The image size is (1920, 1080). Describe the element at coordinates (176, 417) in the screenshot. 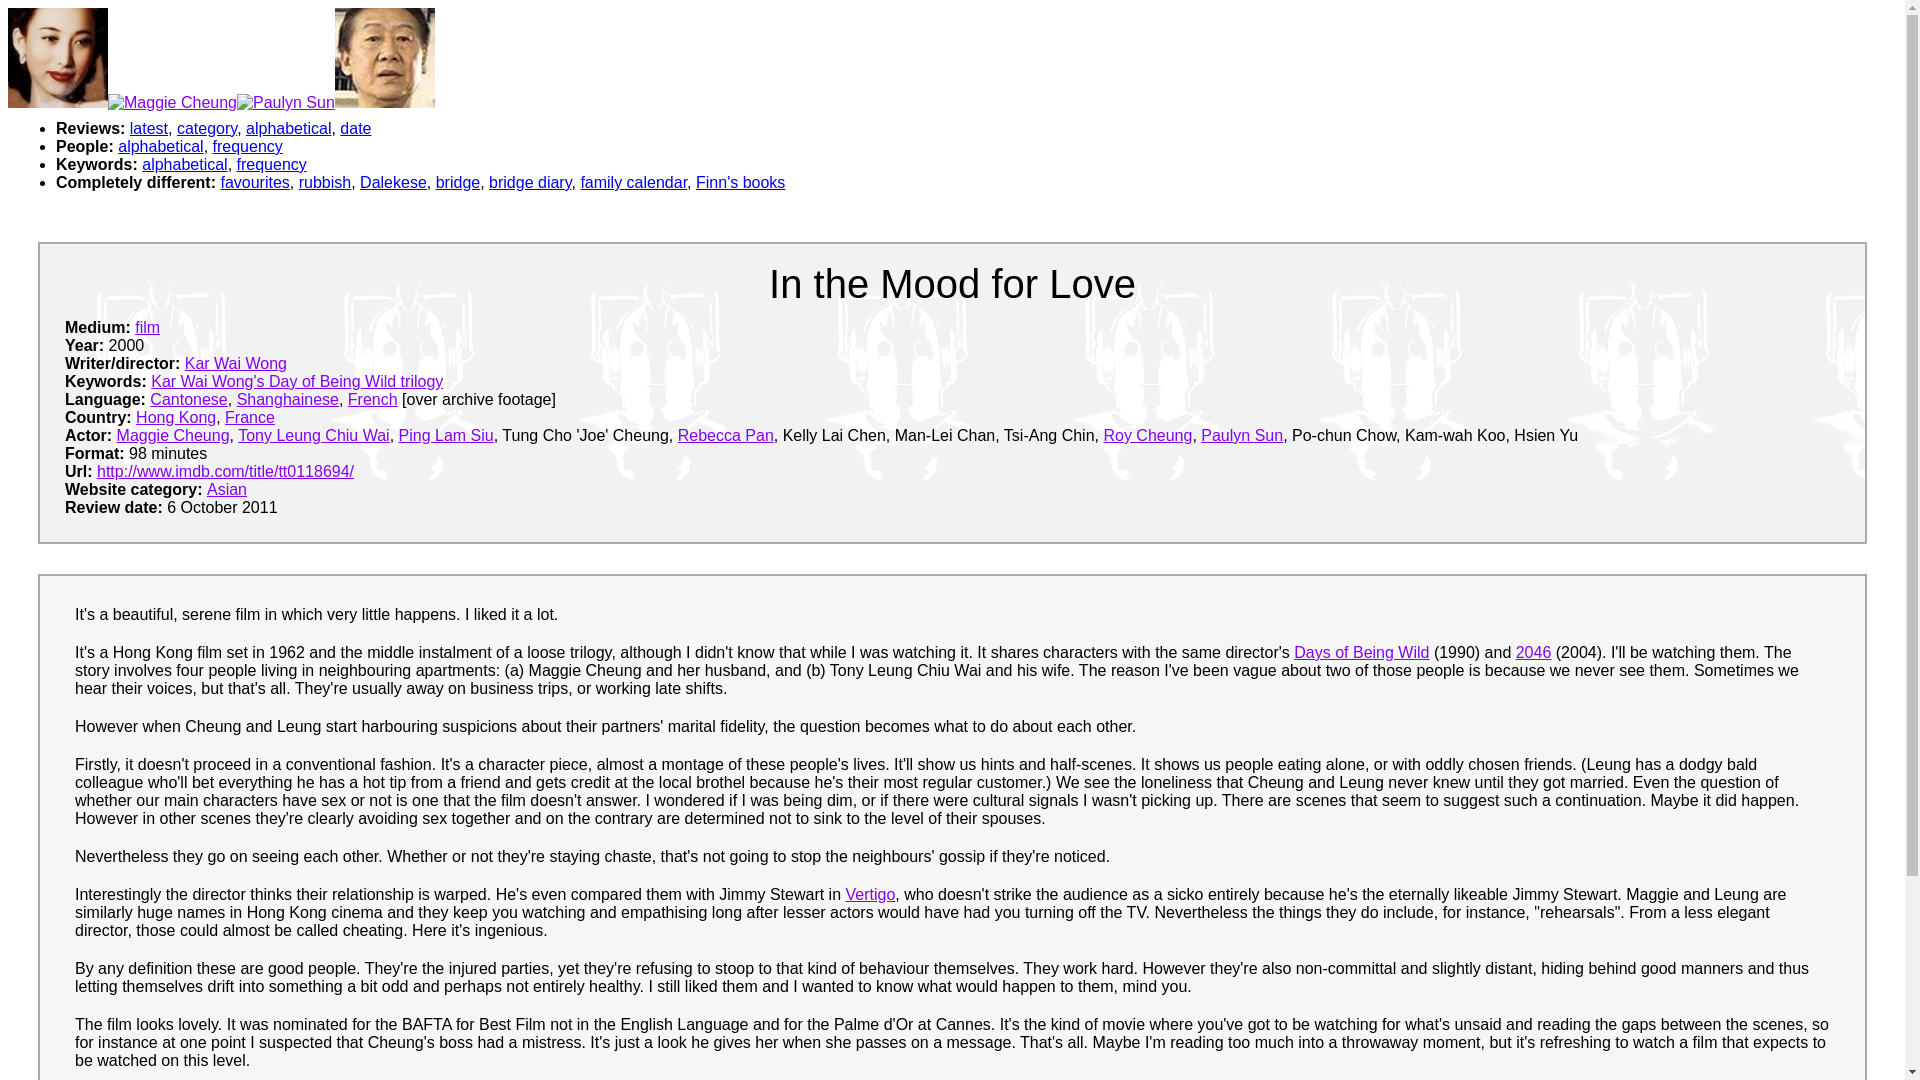

I see `Hong Kong` at that location.